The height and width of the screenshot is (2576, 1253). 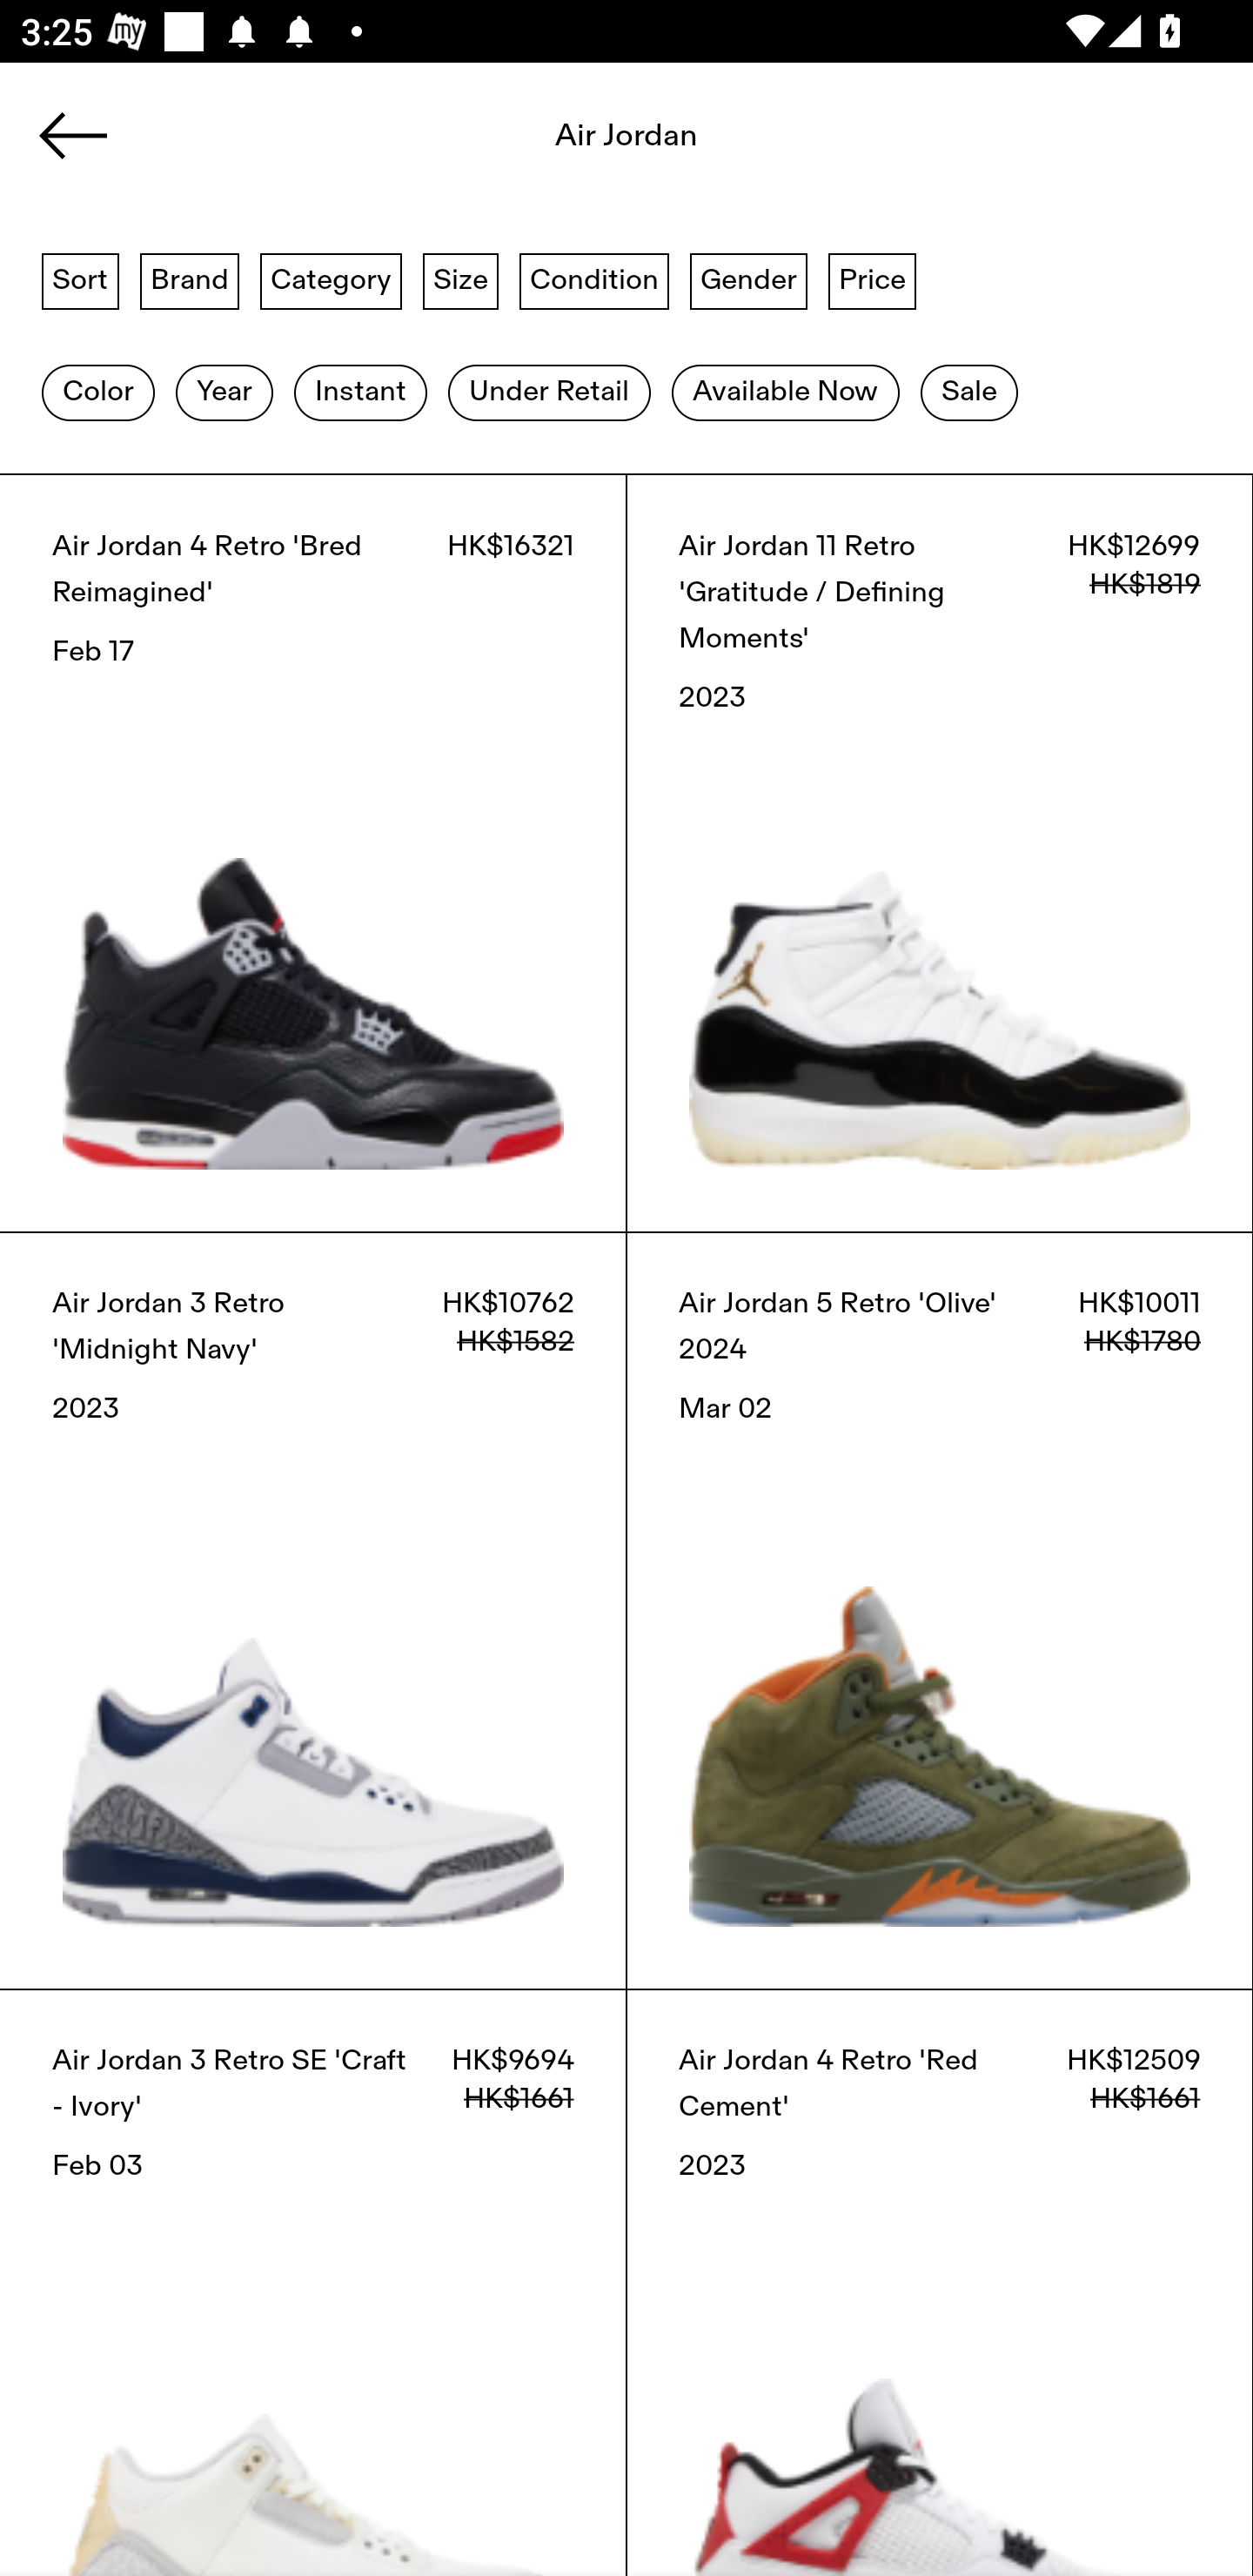 I want to click on Category, so click(x=331, y=279).